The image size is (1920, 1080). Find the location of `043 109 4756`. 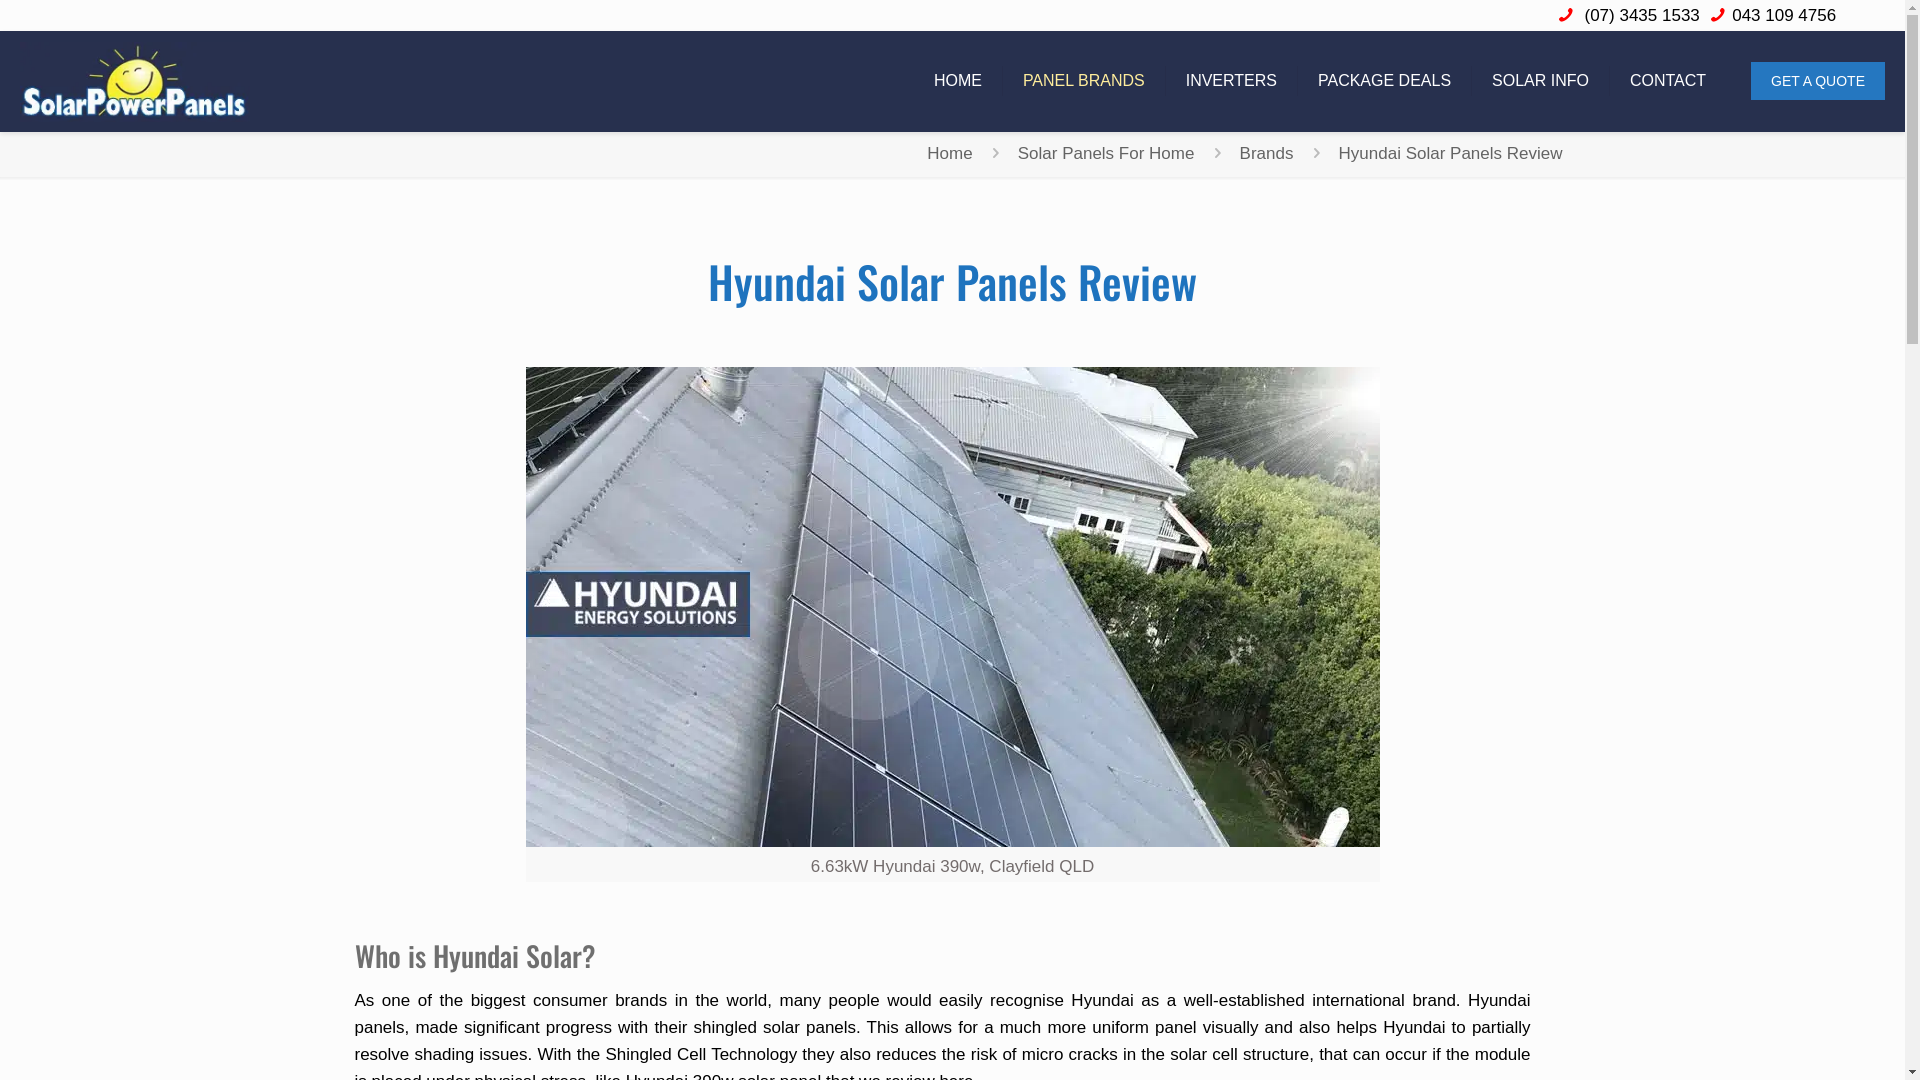

043 109 4756 is located at coordinates (1784, 16).